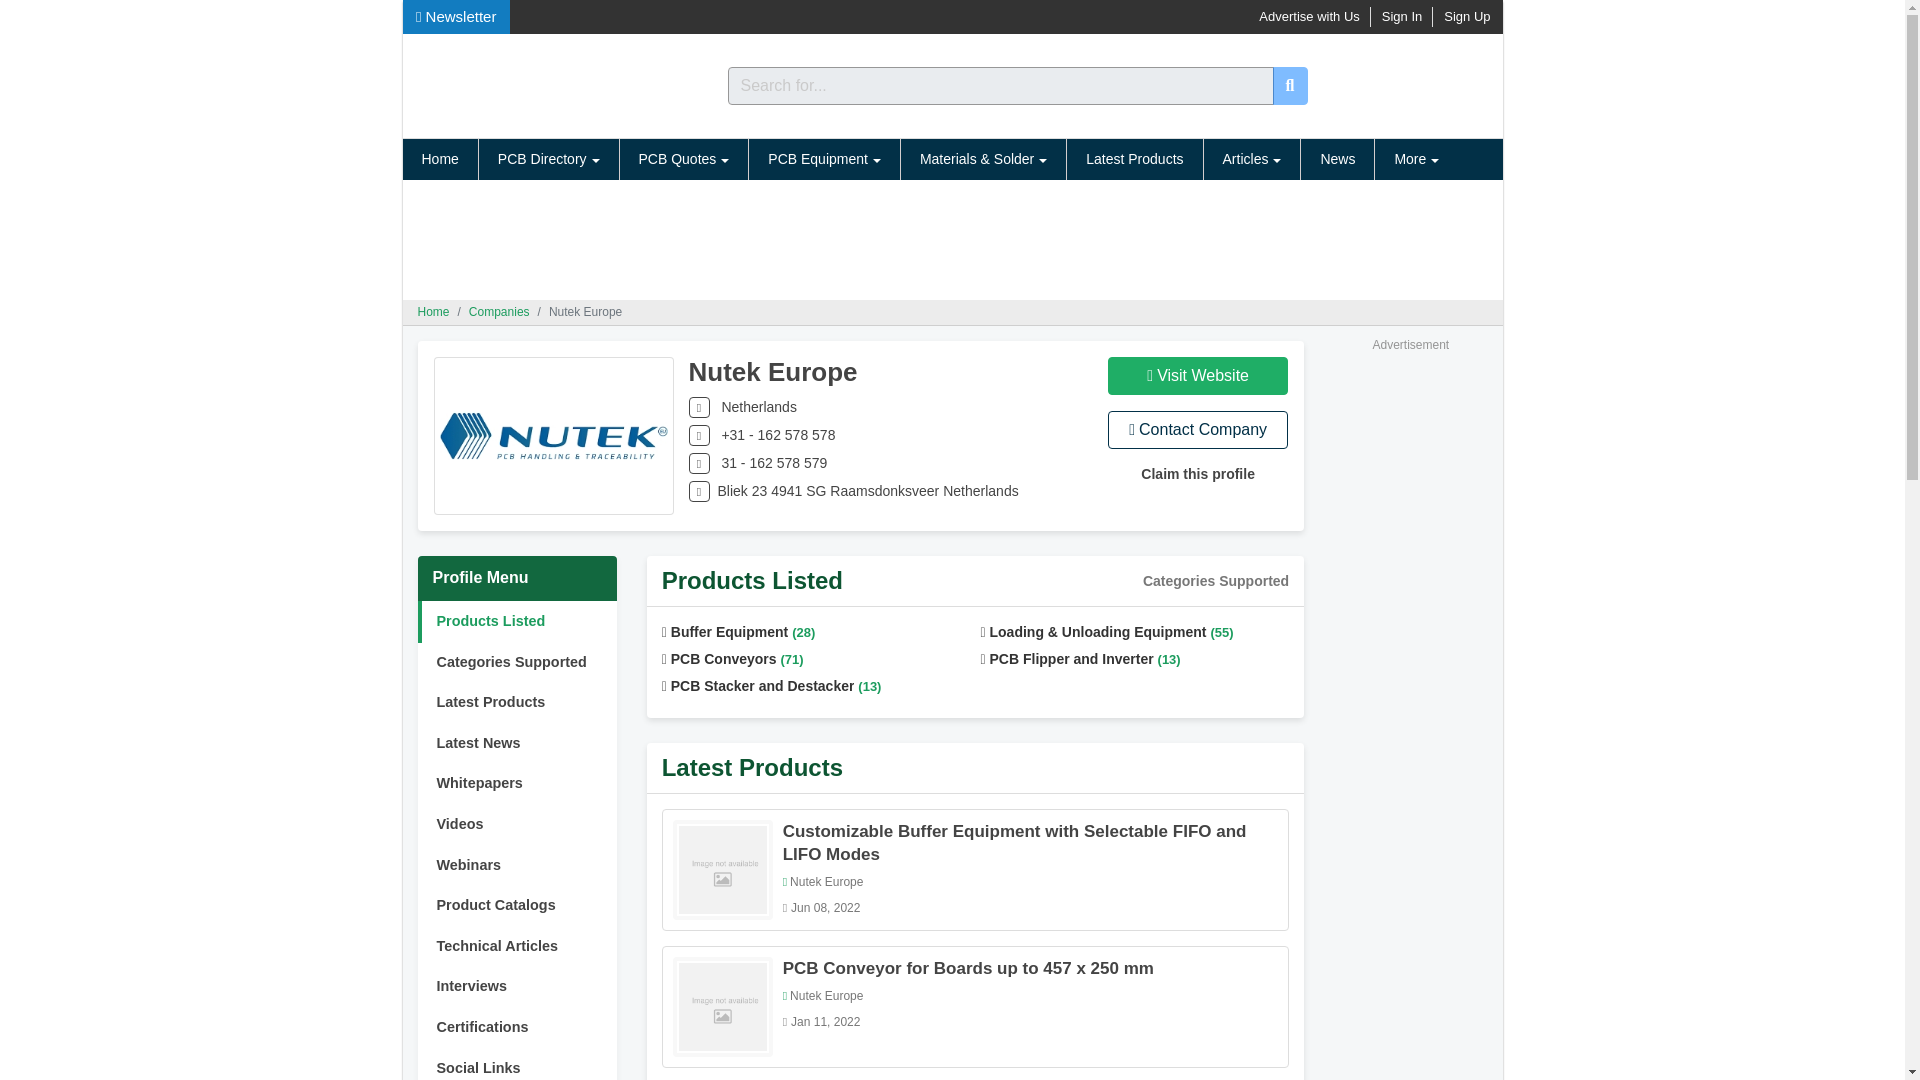 This screenshot has width=1920, height=1080. What do you see at coordinates (438, 160) in the screenshot?
I see `Home` at bounding box center [438, 160].